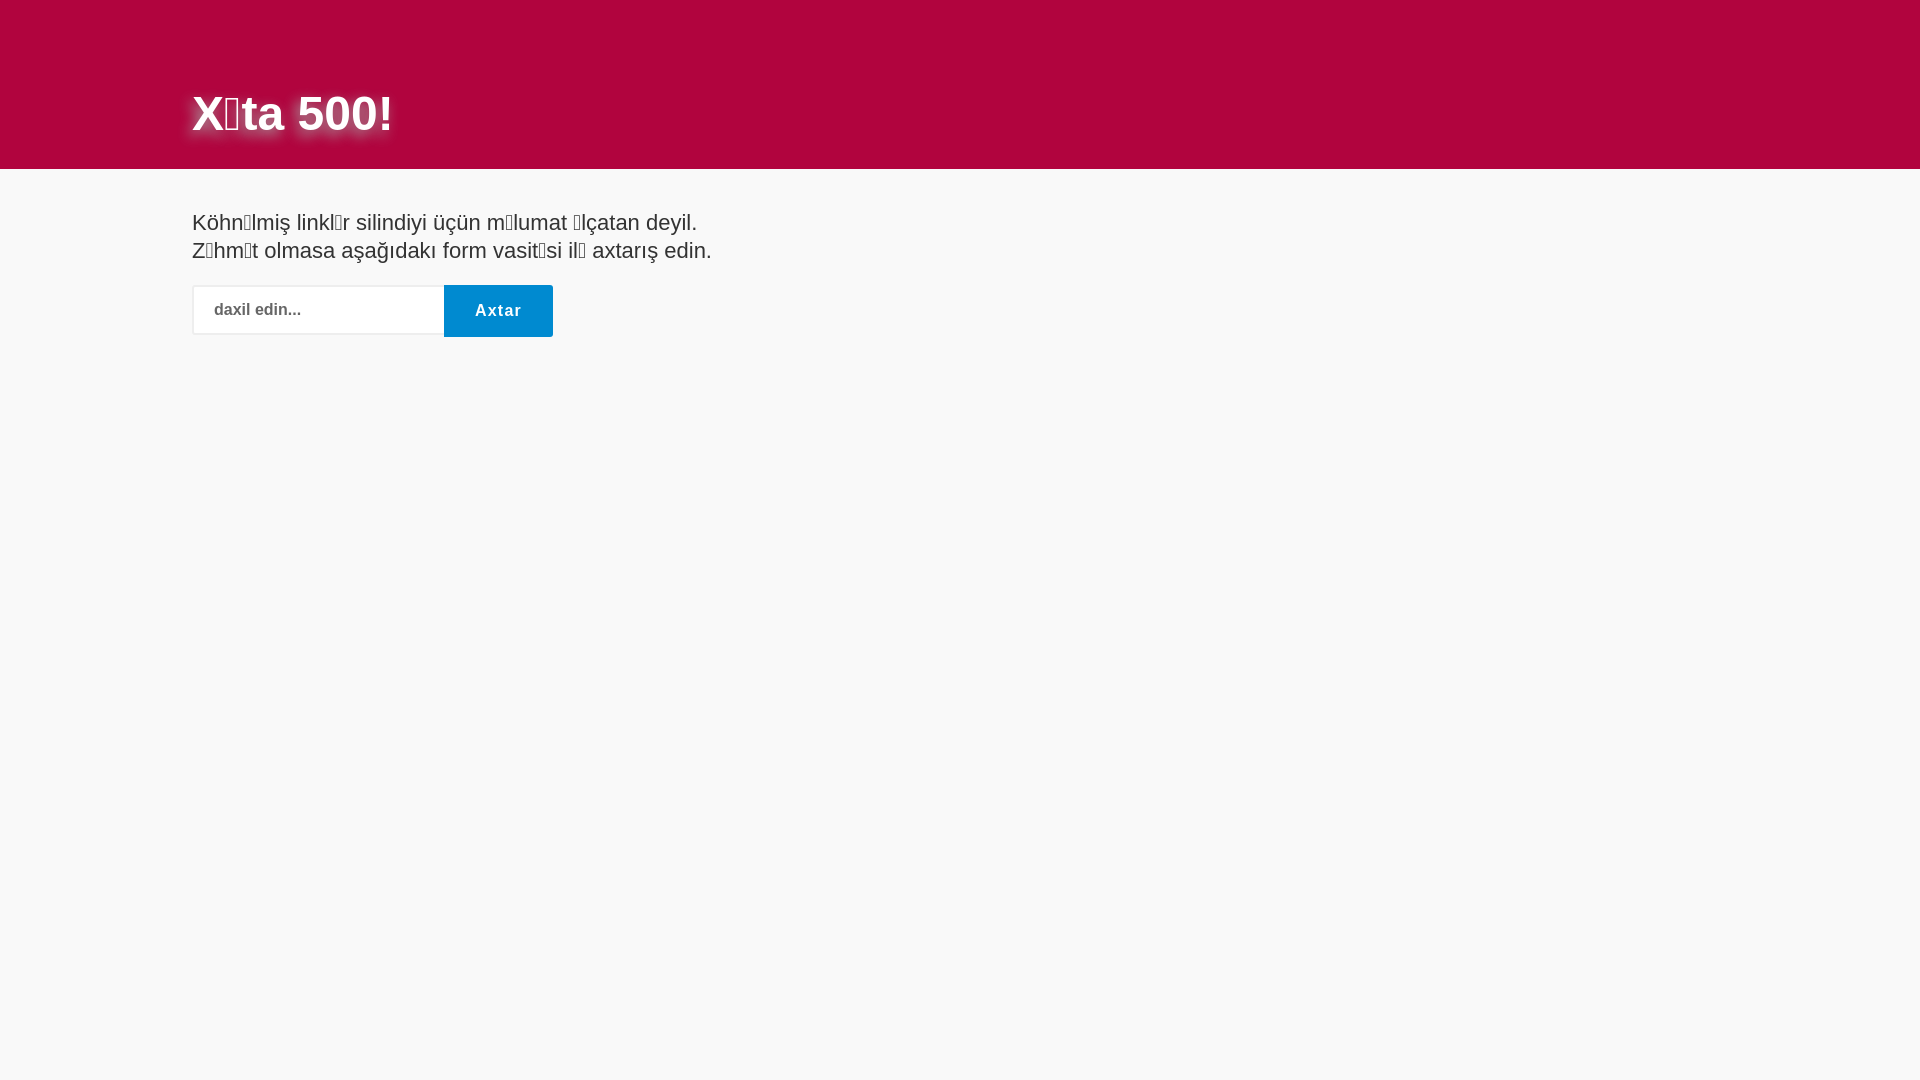 This screenshot has width=1920, height=1080. What do you see at coordinates (498, 311) in the screenshot?
I see `Axtar` at bounding box center [498, 311].